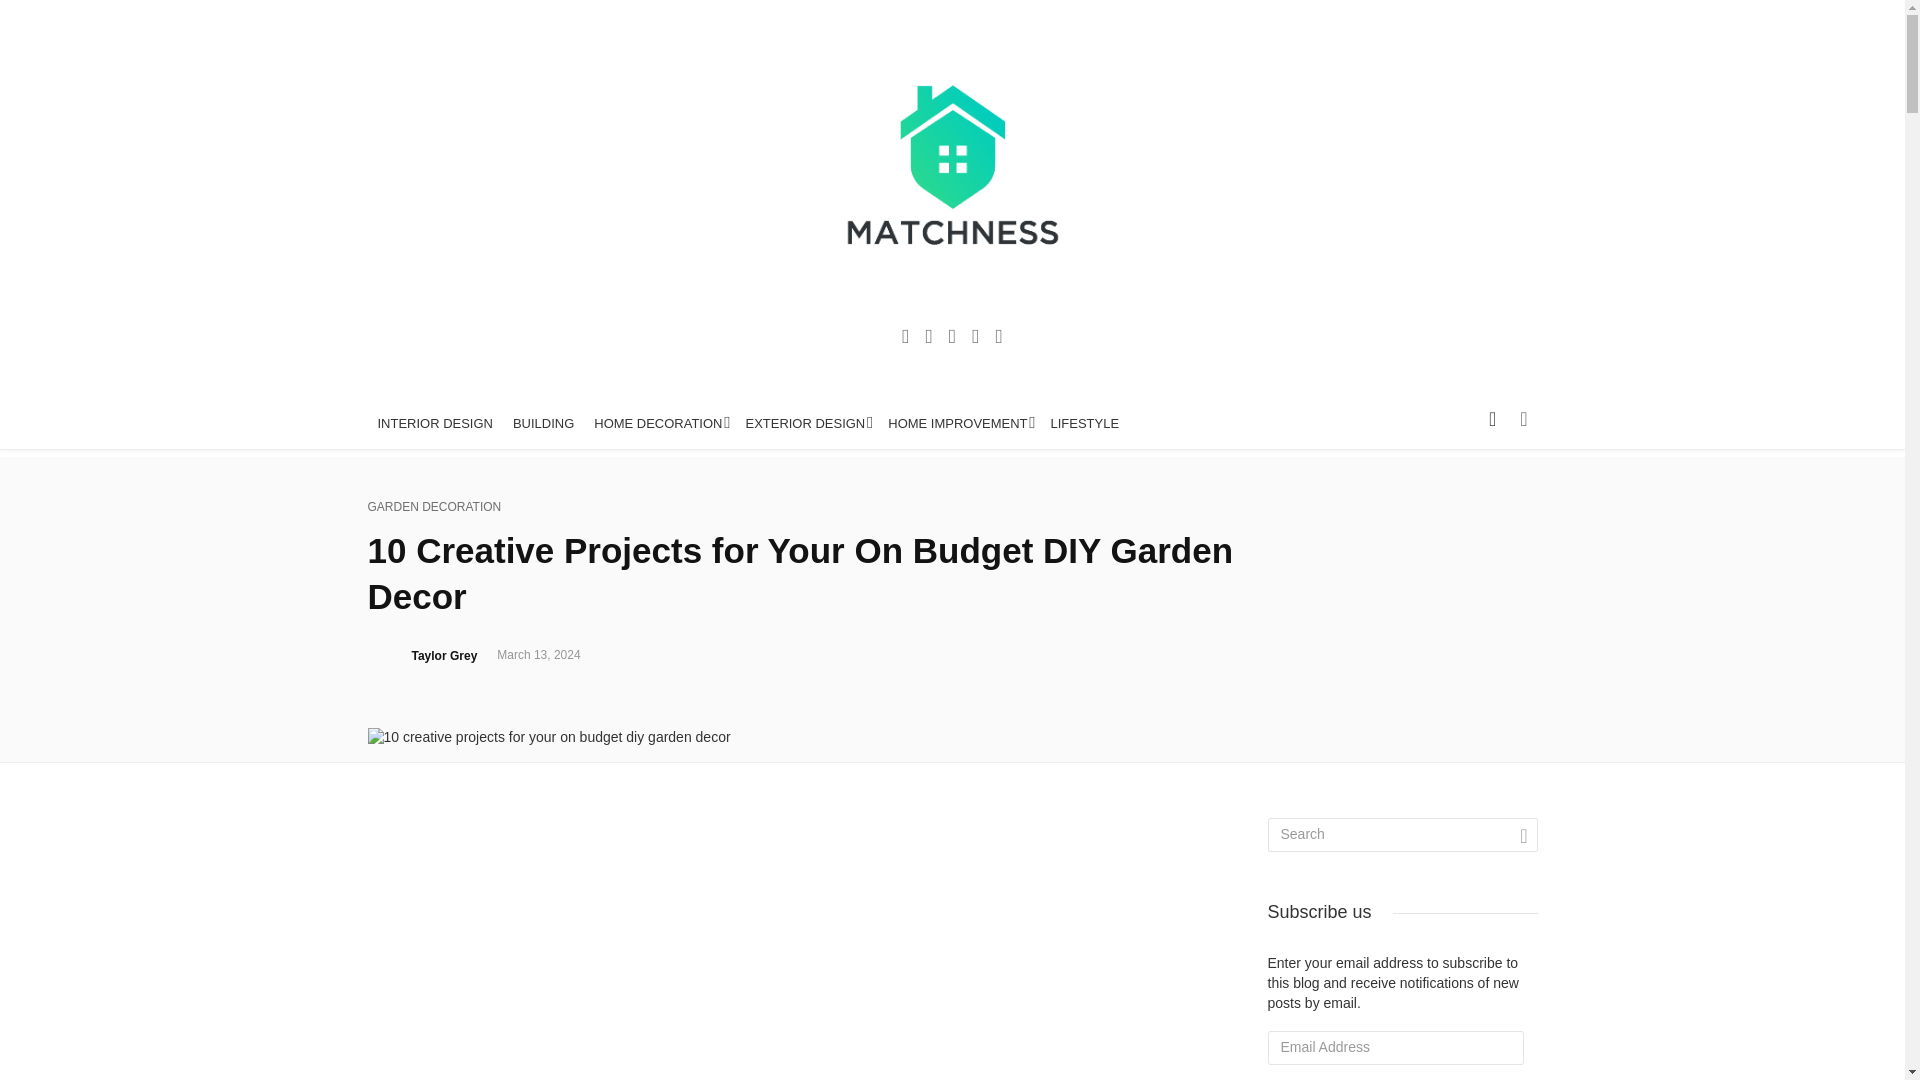  I want to click on HOME IMPROVEMENT, so click(958, 424).